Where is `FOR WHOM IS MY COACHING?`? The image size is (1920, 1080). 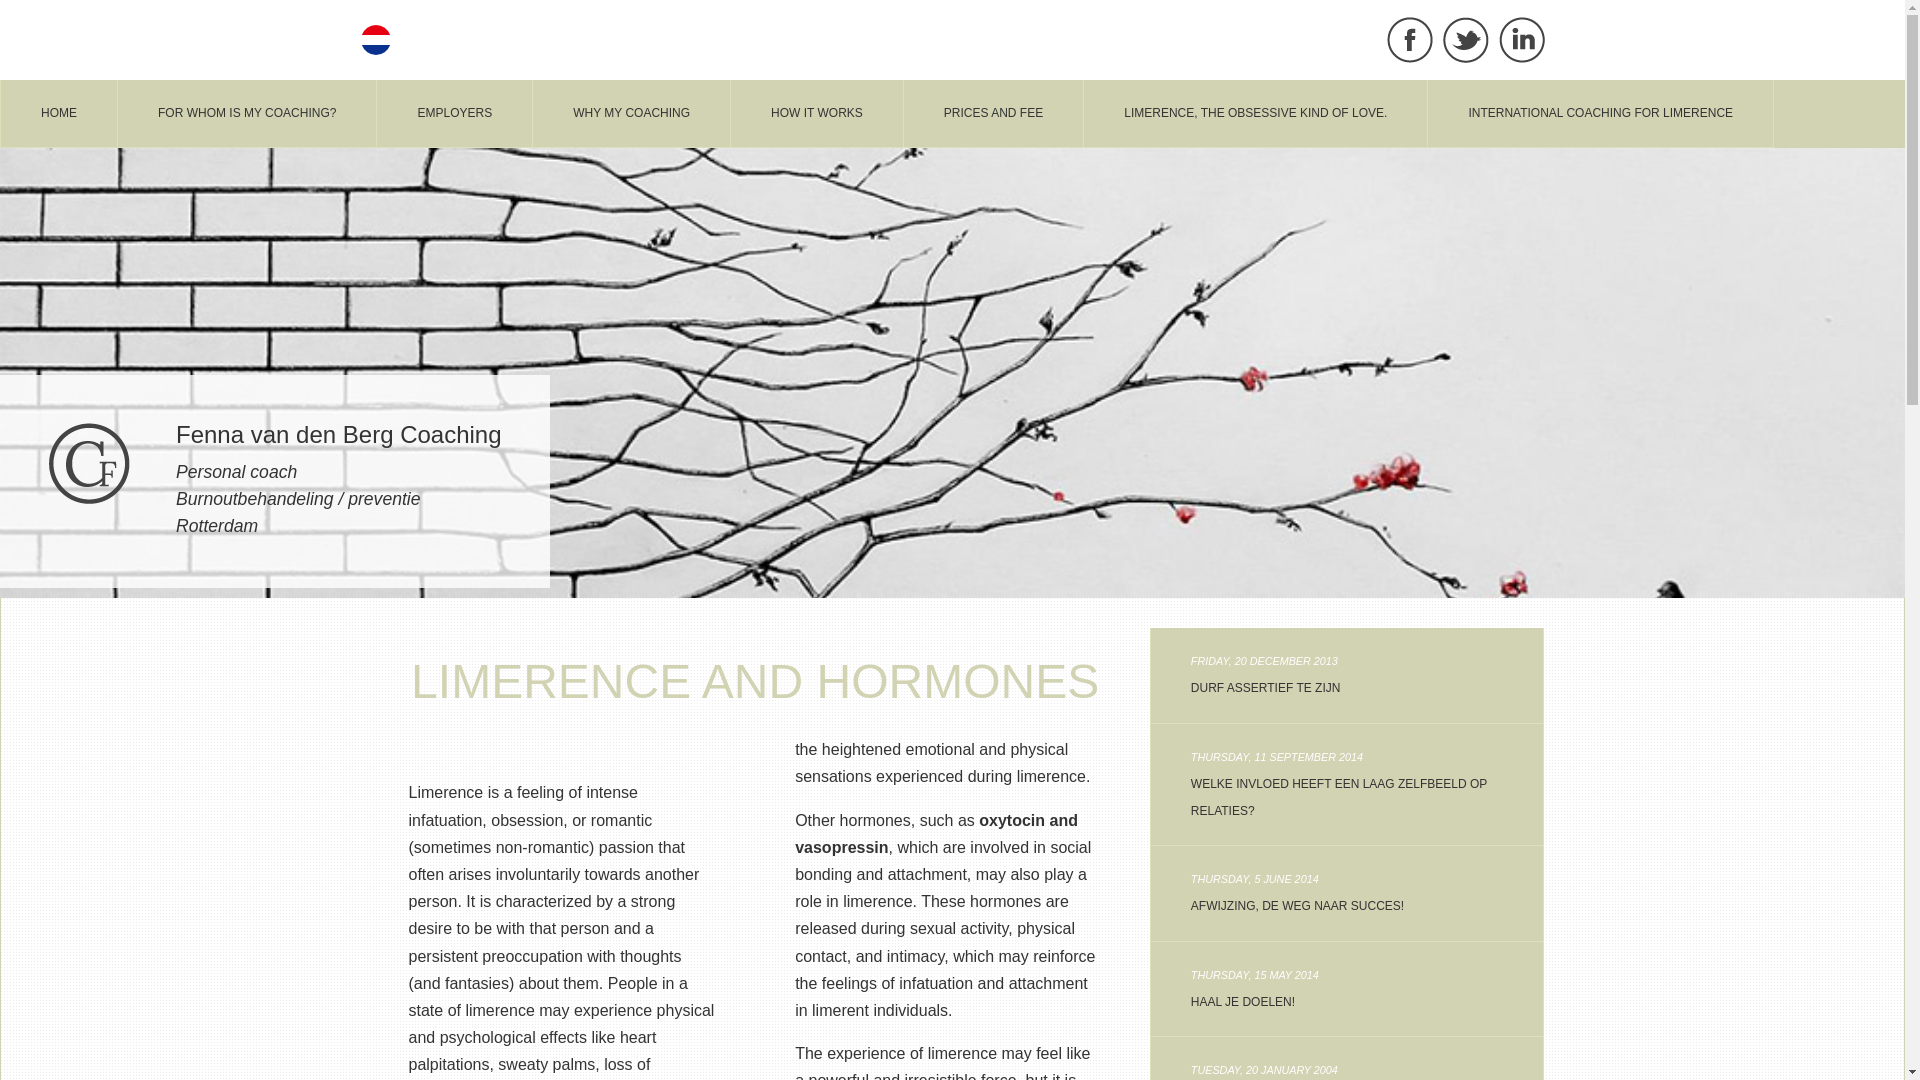 FOR WHOM IS MY COACHING? is located at coordinates (454, 112).